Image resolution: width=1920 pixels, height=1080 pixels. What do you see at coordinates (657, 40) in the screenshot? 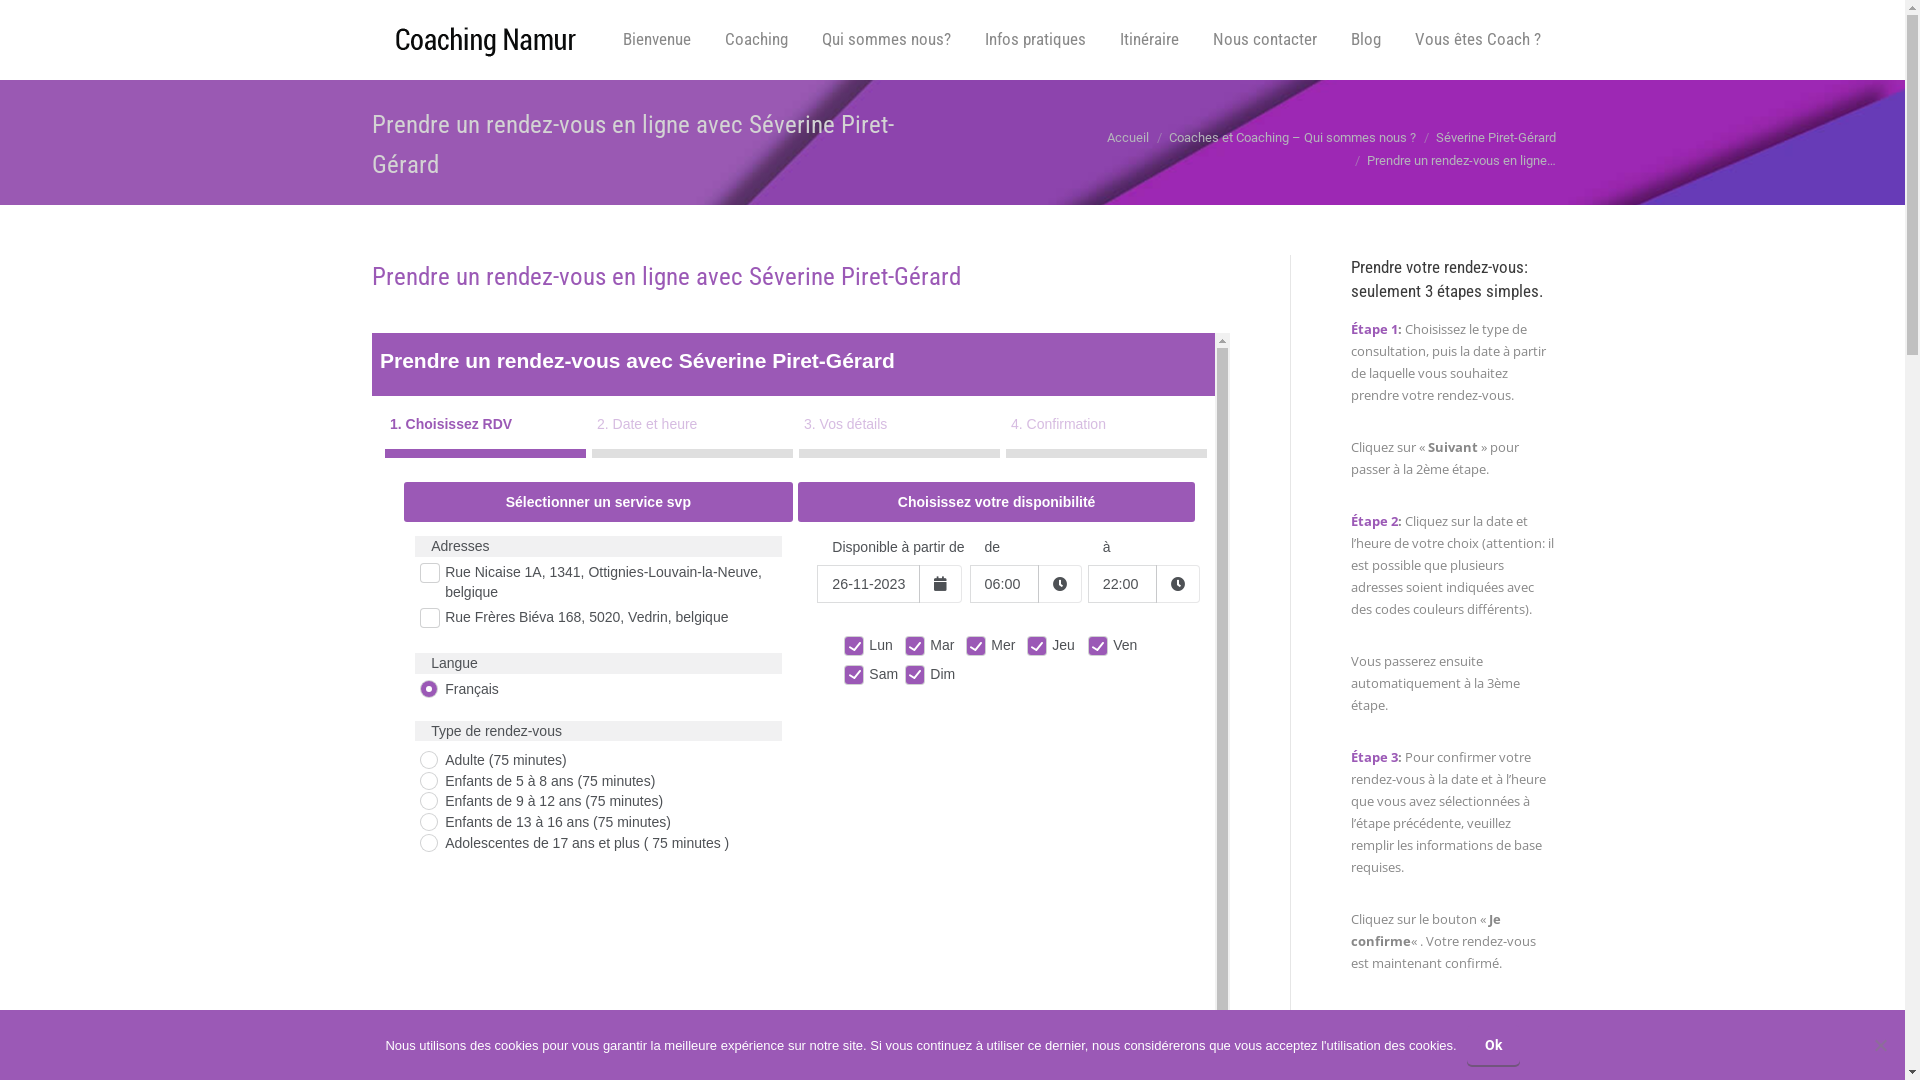
I see `Bienvenue` at bounding box center [657, 40].